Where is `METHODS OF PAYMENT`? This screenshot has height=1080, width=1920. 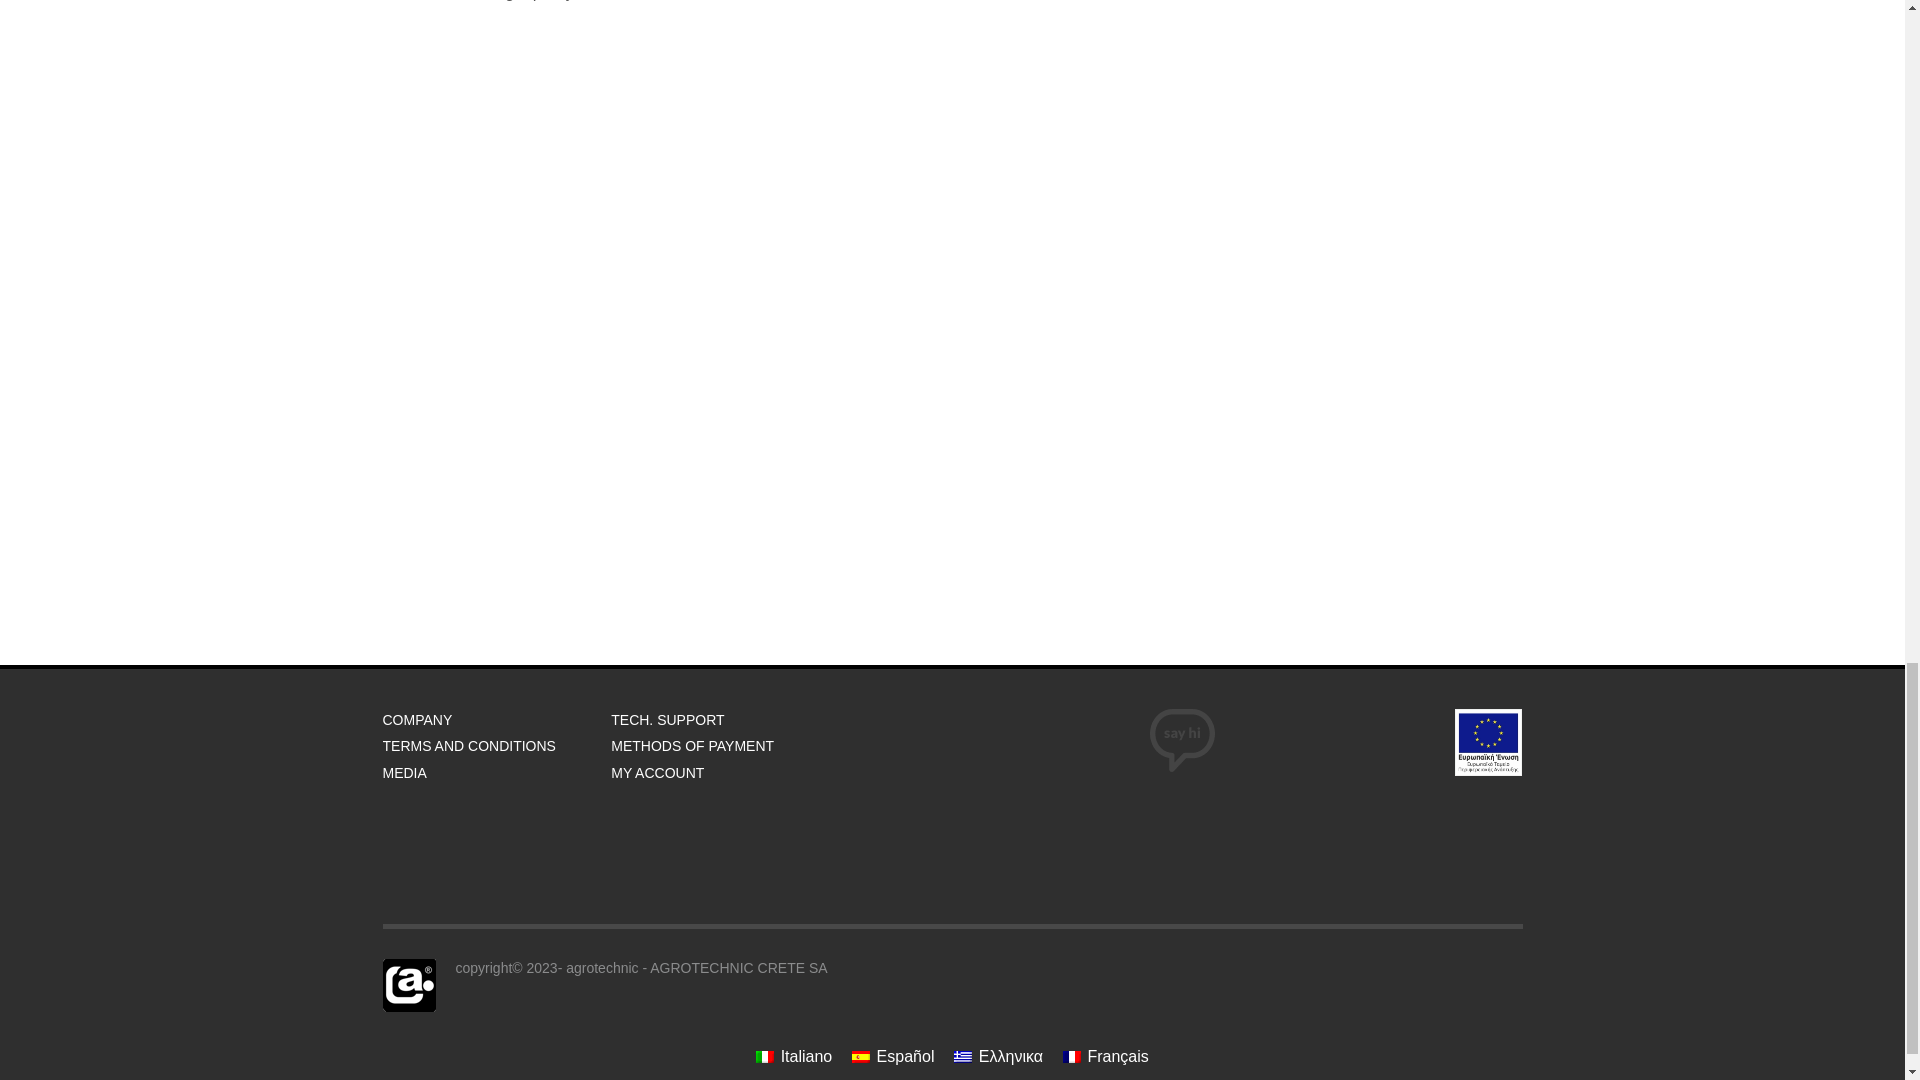
METHODS OF PAYMENT is located at coordinates (725, 746).